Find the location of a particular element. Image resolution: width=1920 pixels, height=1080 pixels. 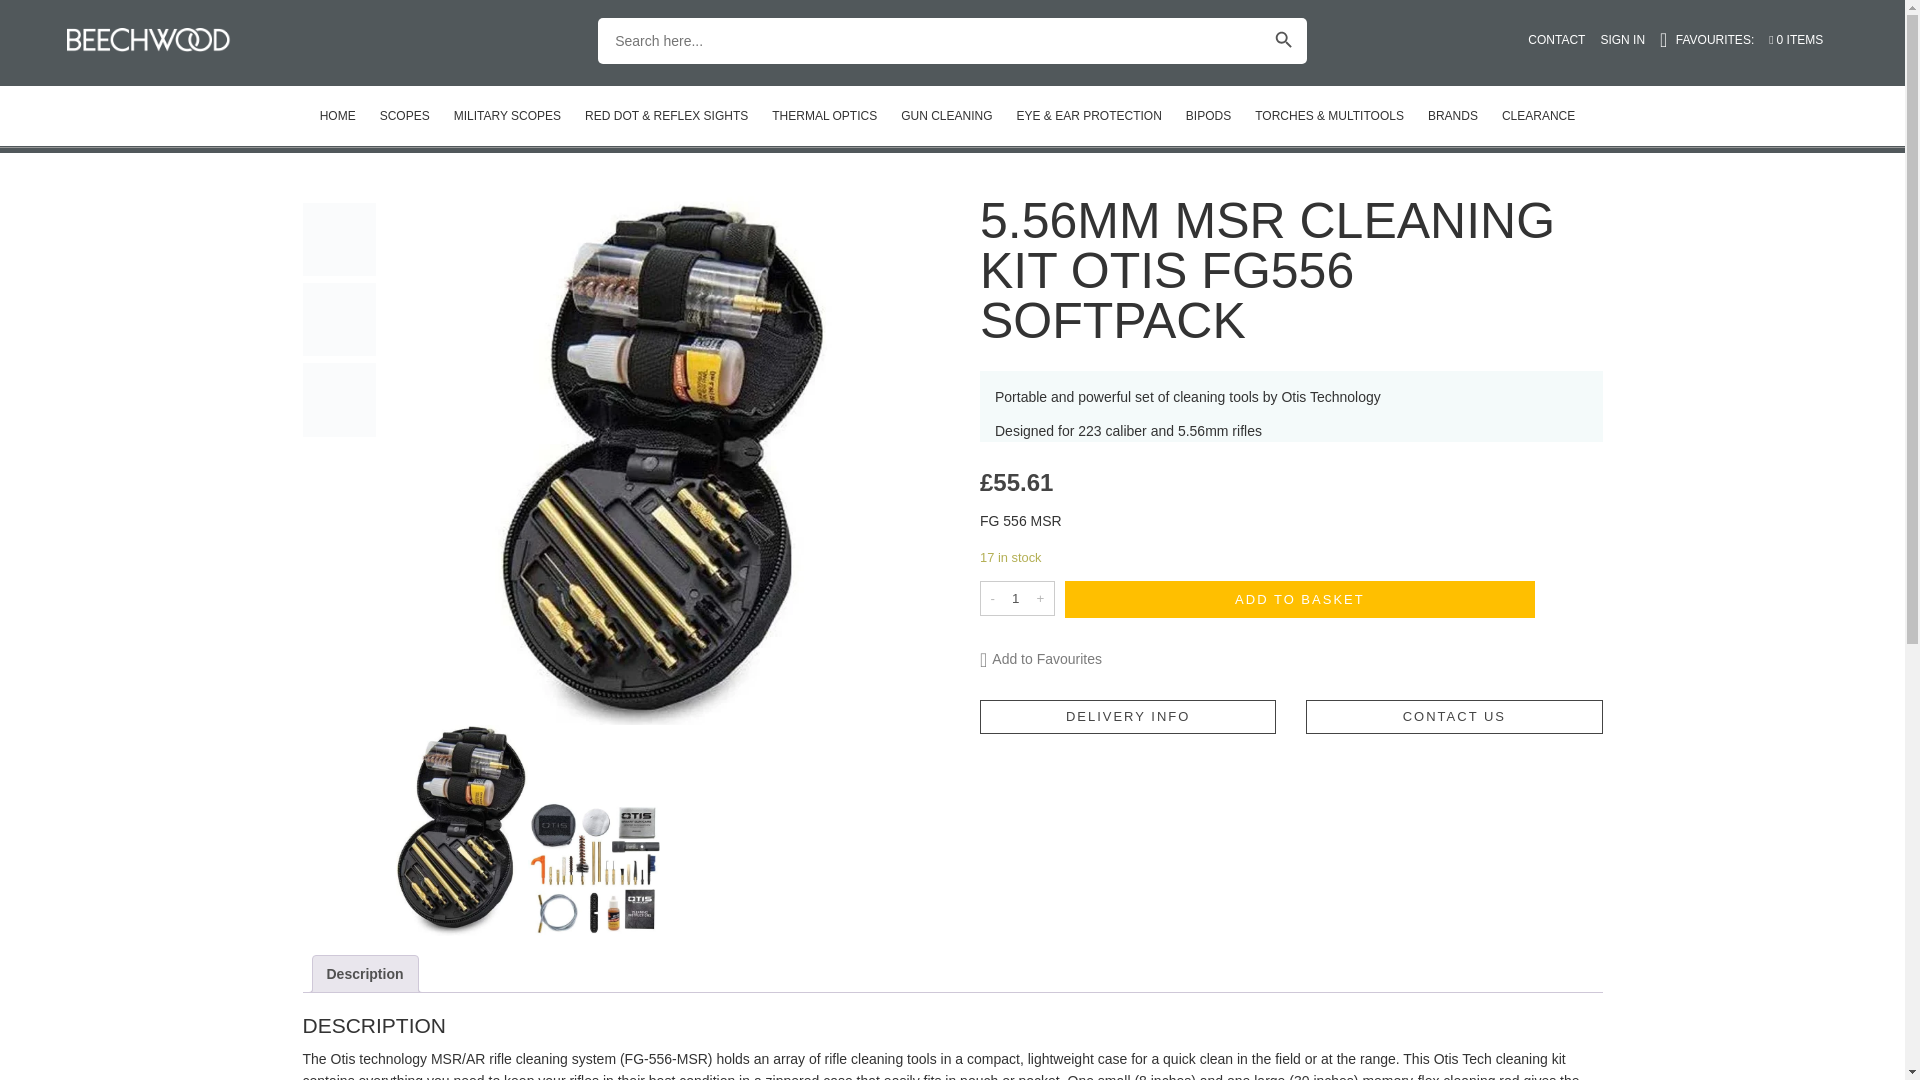

CONTACT is located at coordinates (1564, 40).